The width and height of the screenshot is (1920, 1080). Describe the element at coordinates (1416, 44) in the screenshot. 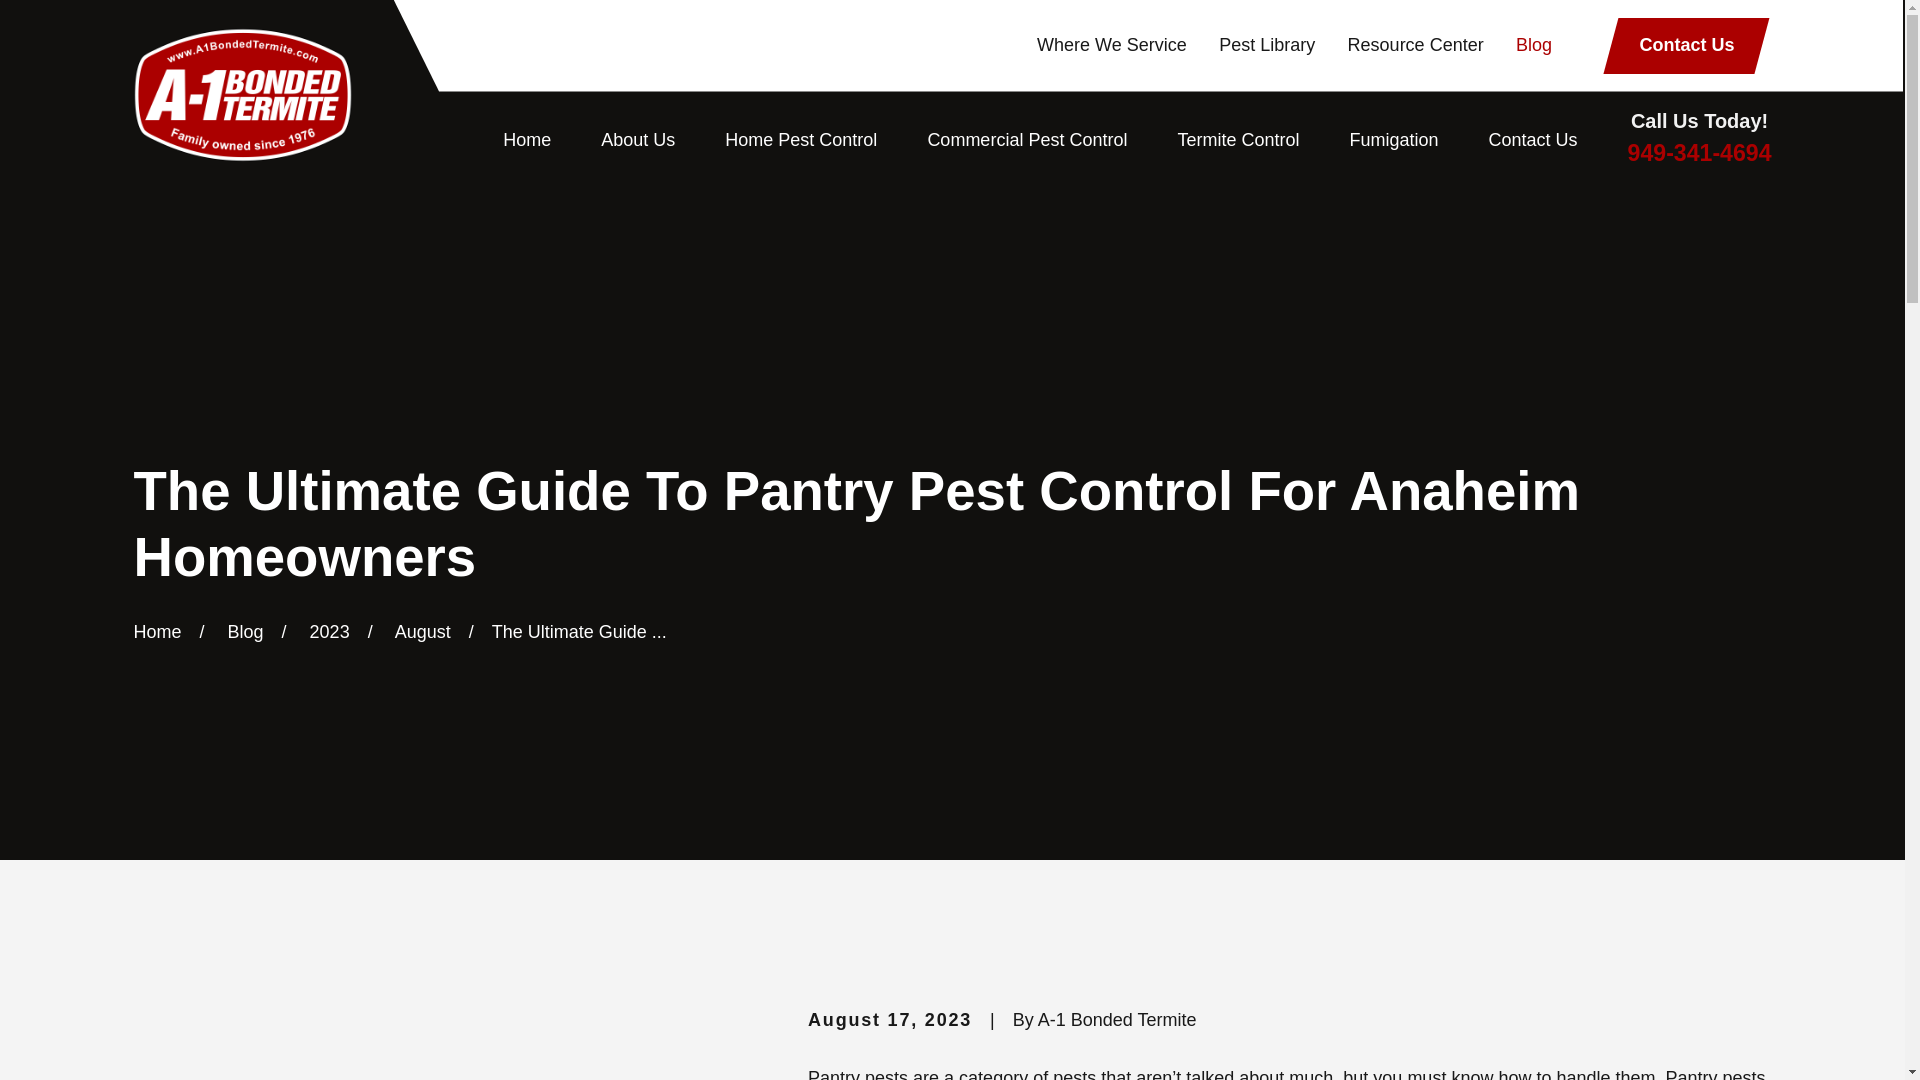

I see `Resource Center` at that location.